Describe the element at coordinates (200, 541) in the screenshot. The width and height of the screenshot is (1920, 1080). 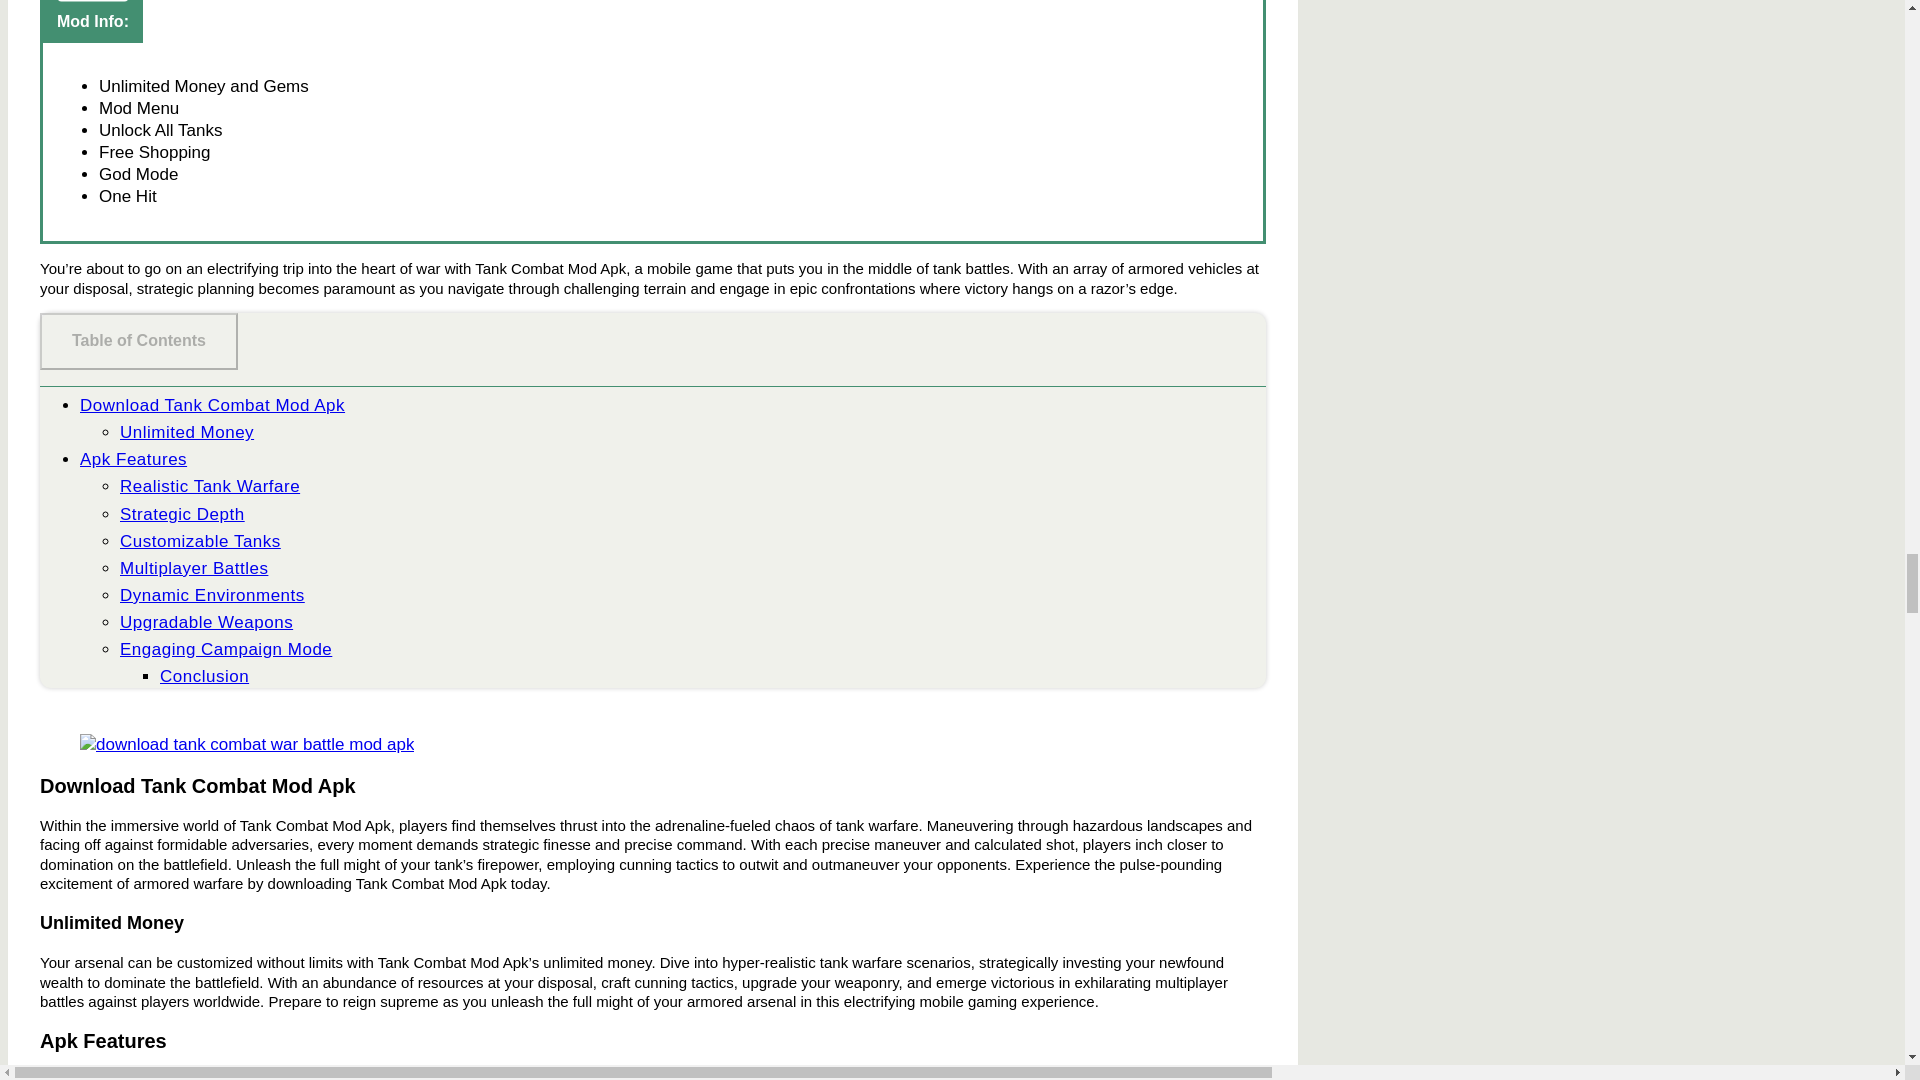
I see `Customizable Tanks` at that location.